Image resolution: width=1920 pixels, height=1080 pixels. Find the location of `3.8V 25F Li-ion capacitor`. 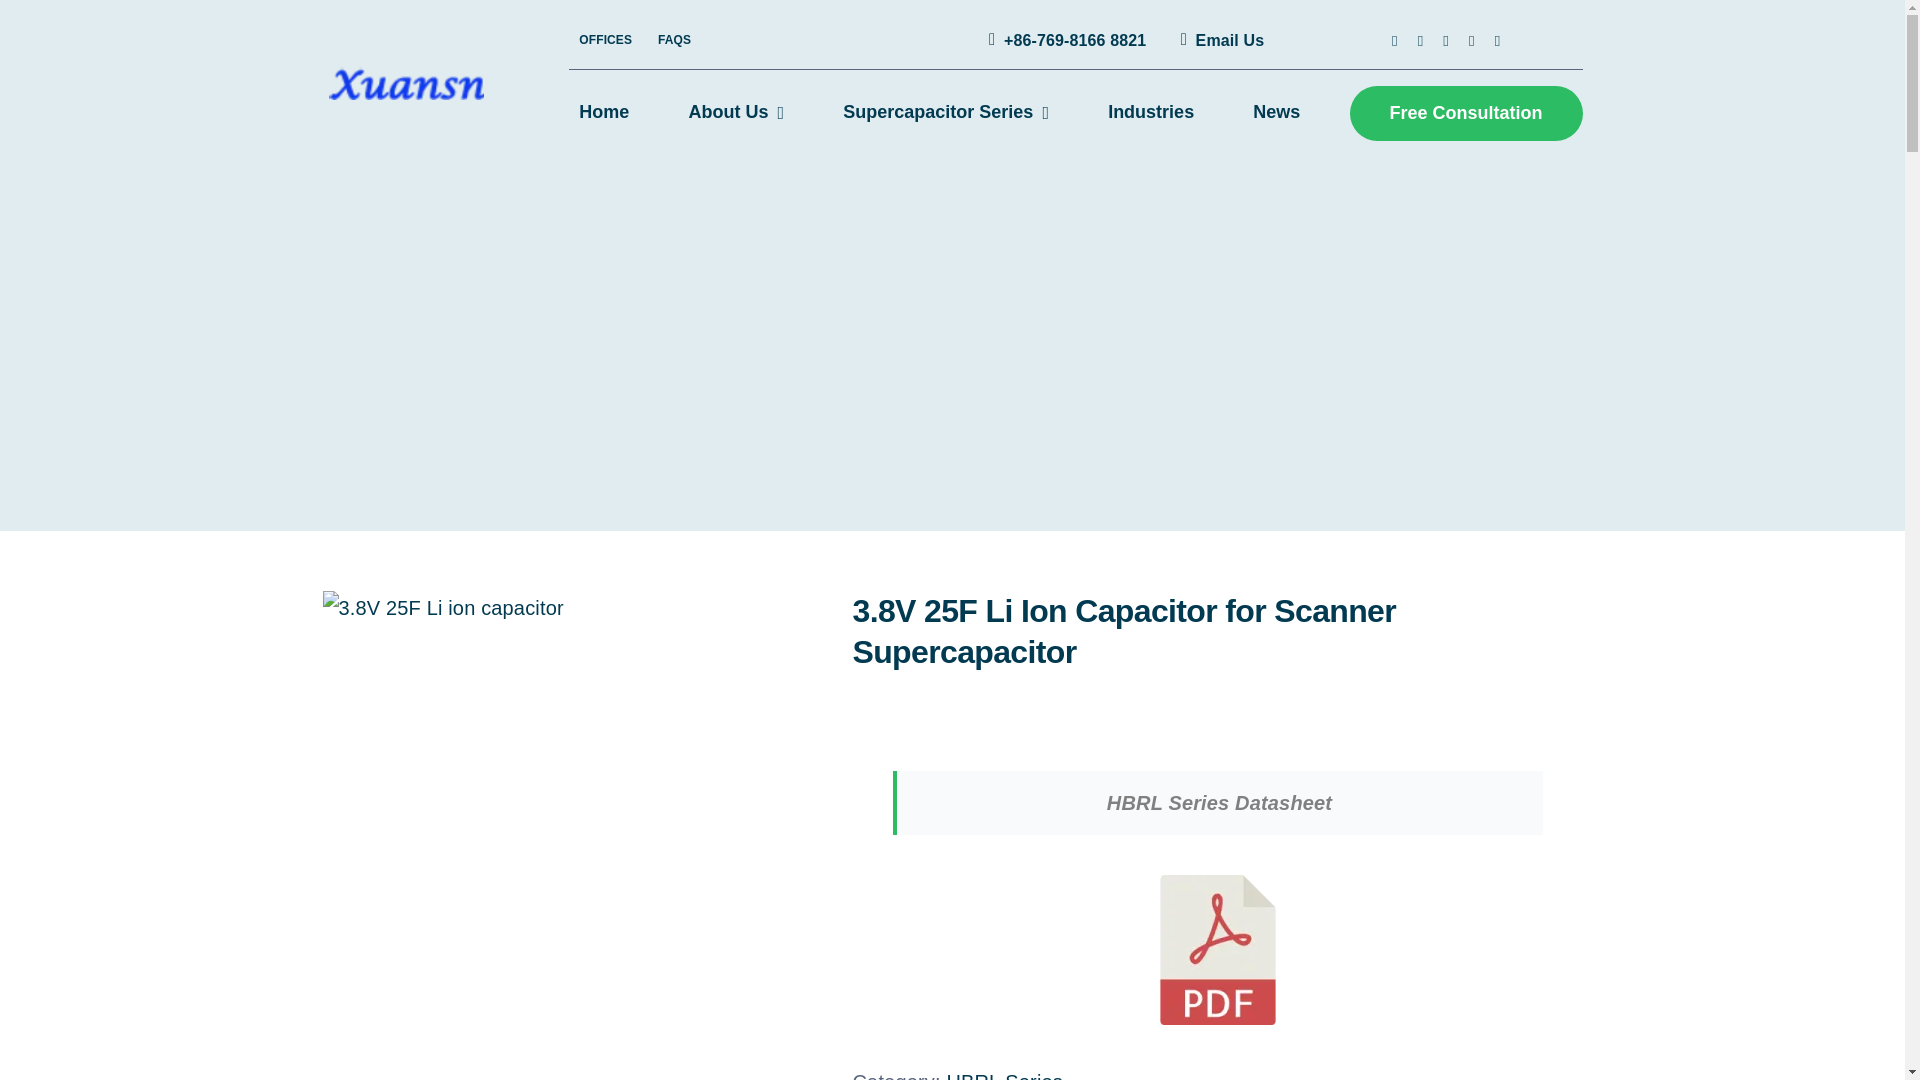

3.8V 25F Li-ion capacitor is located at coordinates (442, 608).